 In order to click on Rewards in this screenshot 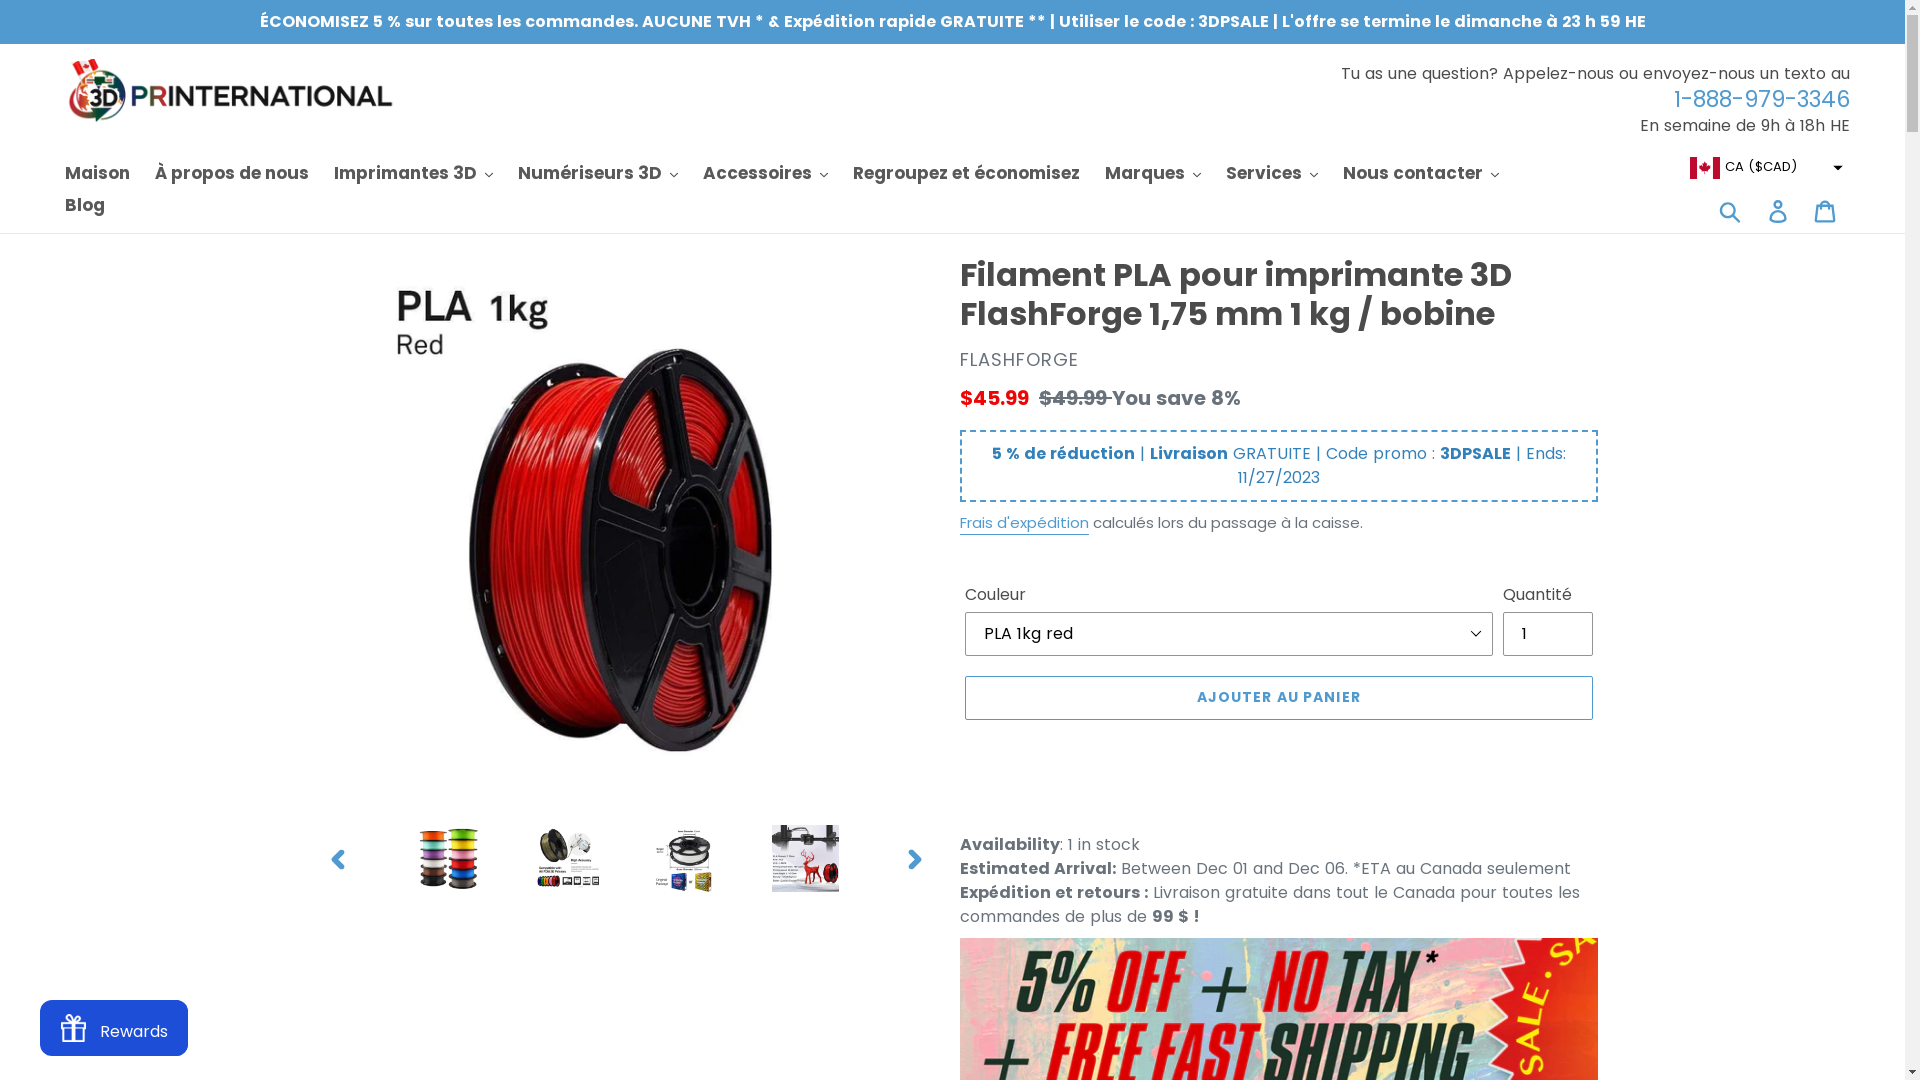, I will do `click(114, 1028)`.